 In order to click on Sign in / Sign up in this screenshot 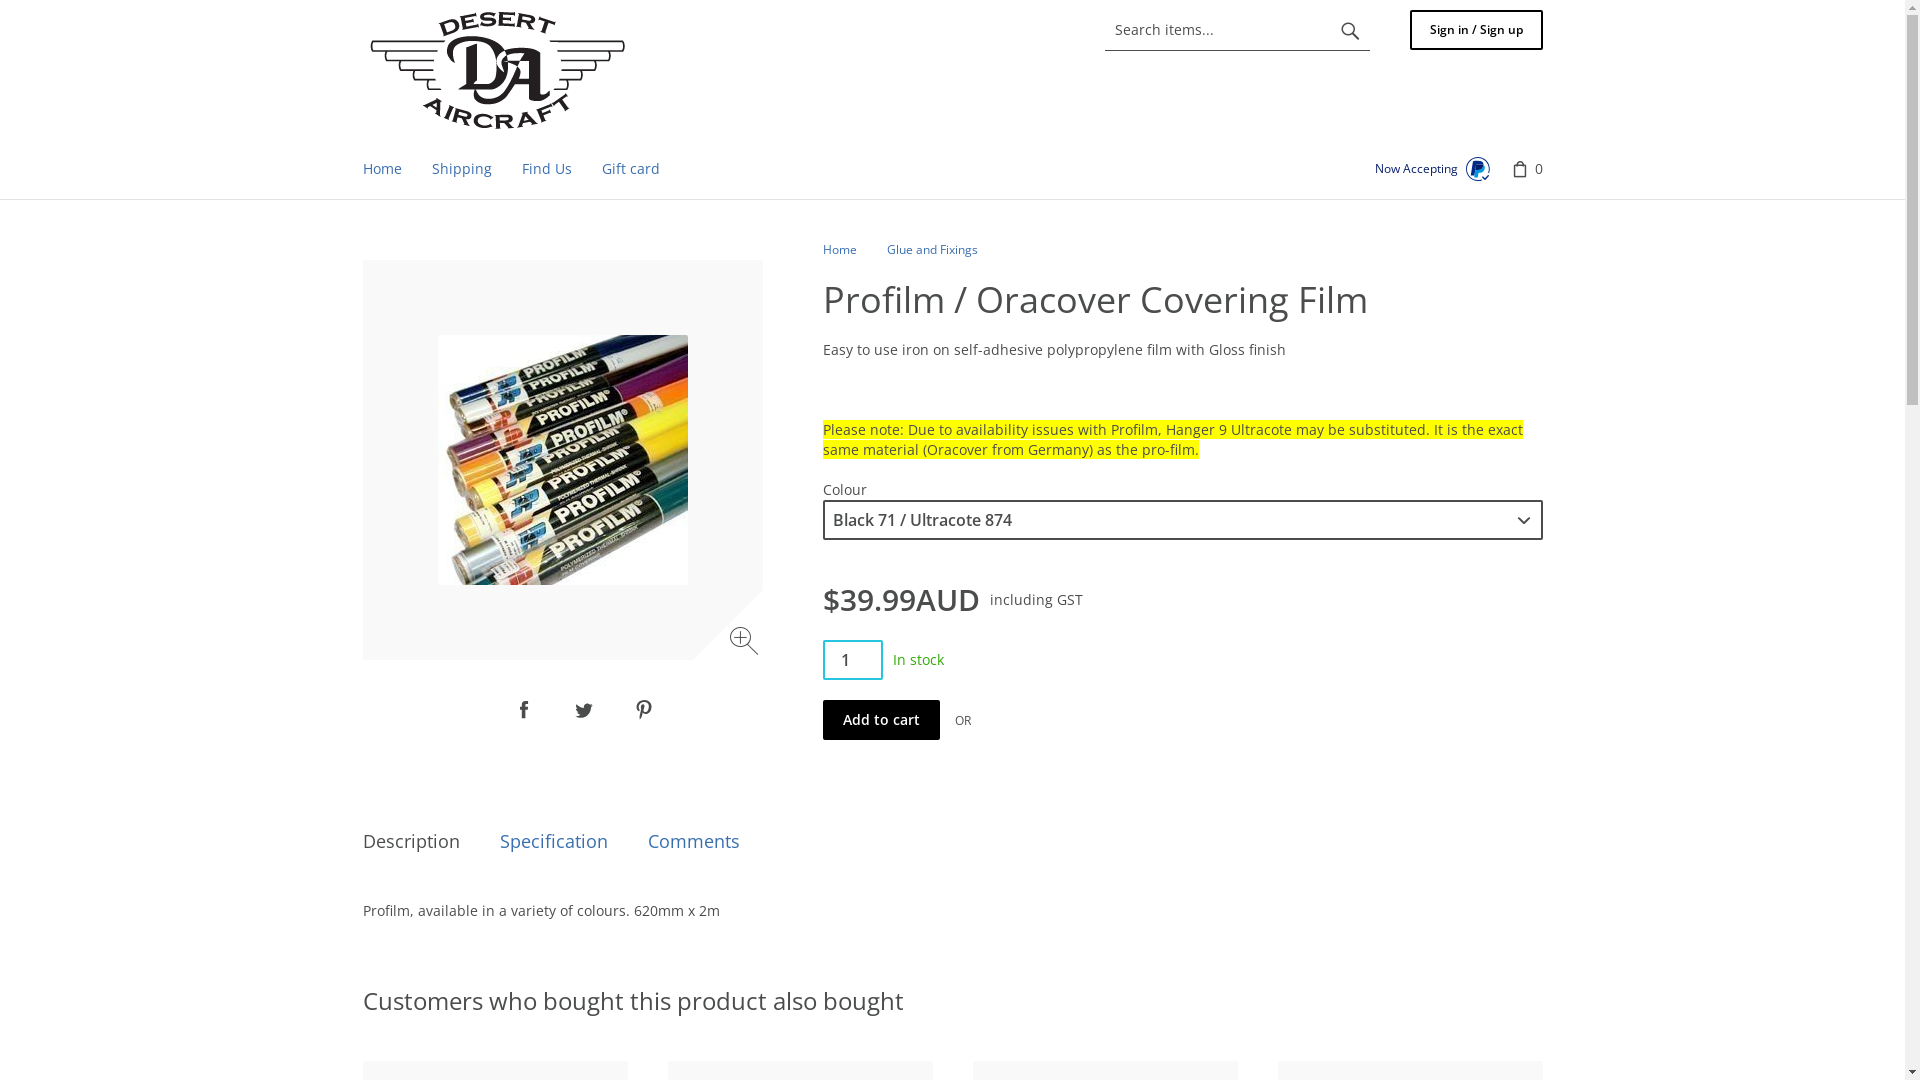, I will do `click(1476, 30)`.